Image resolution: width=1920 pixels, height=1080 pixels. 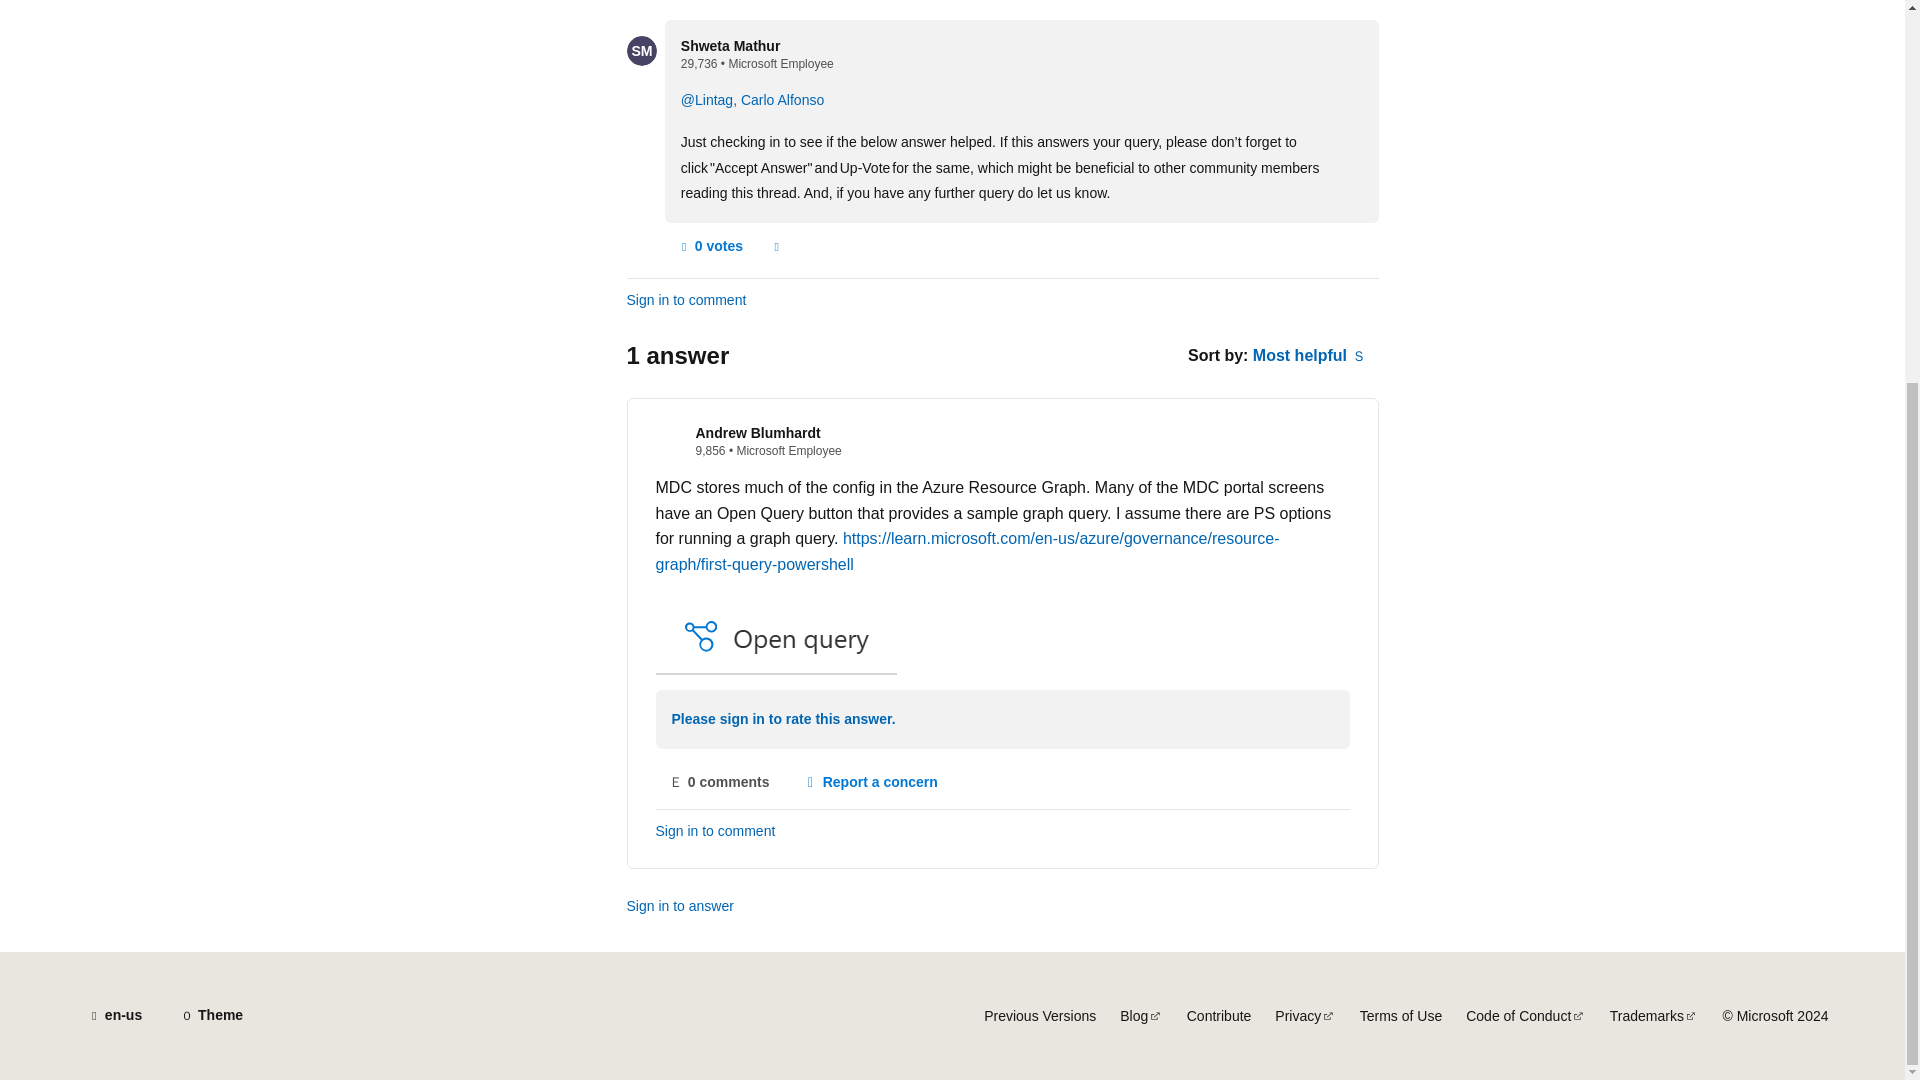 I want to click on No comments, so click(x=720, y=782).